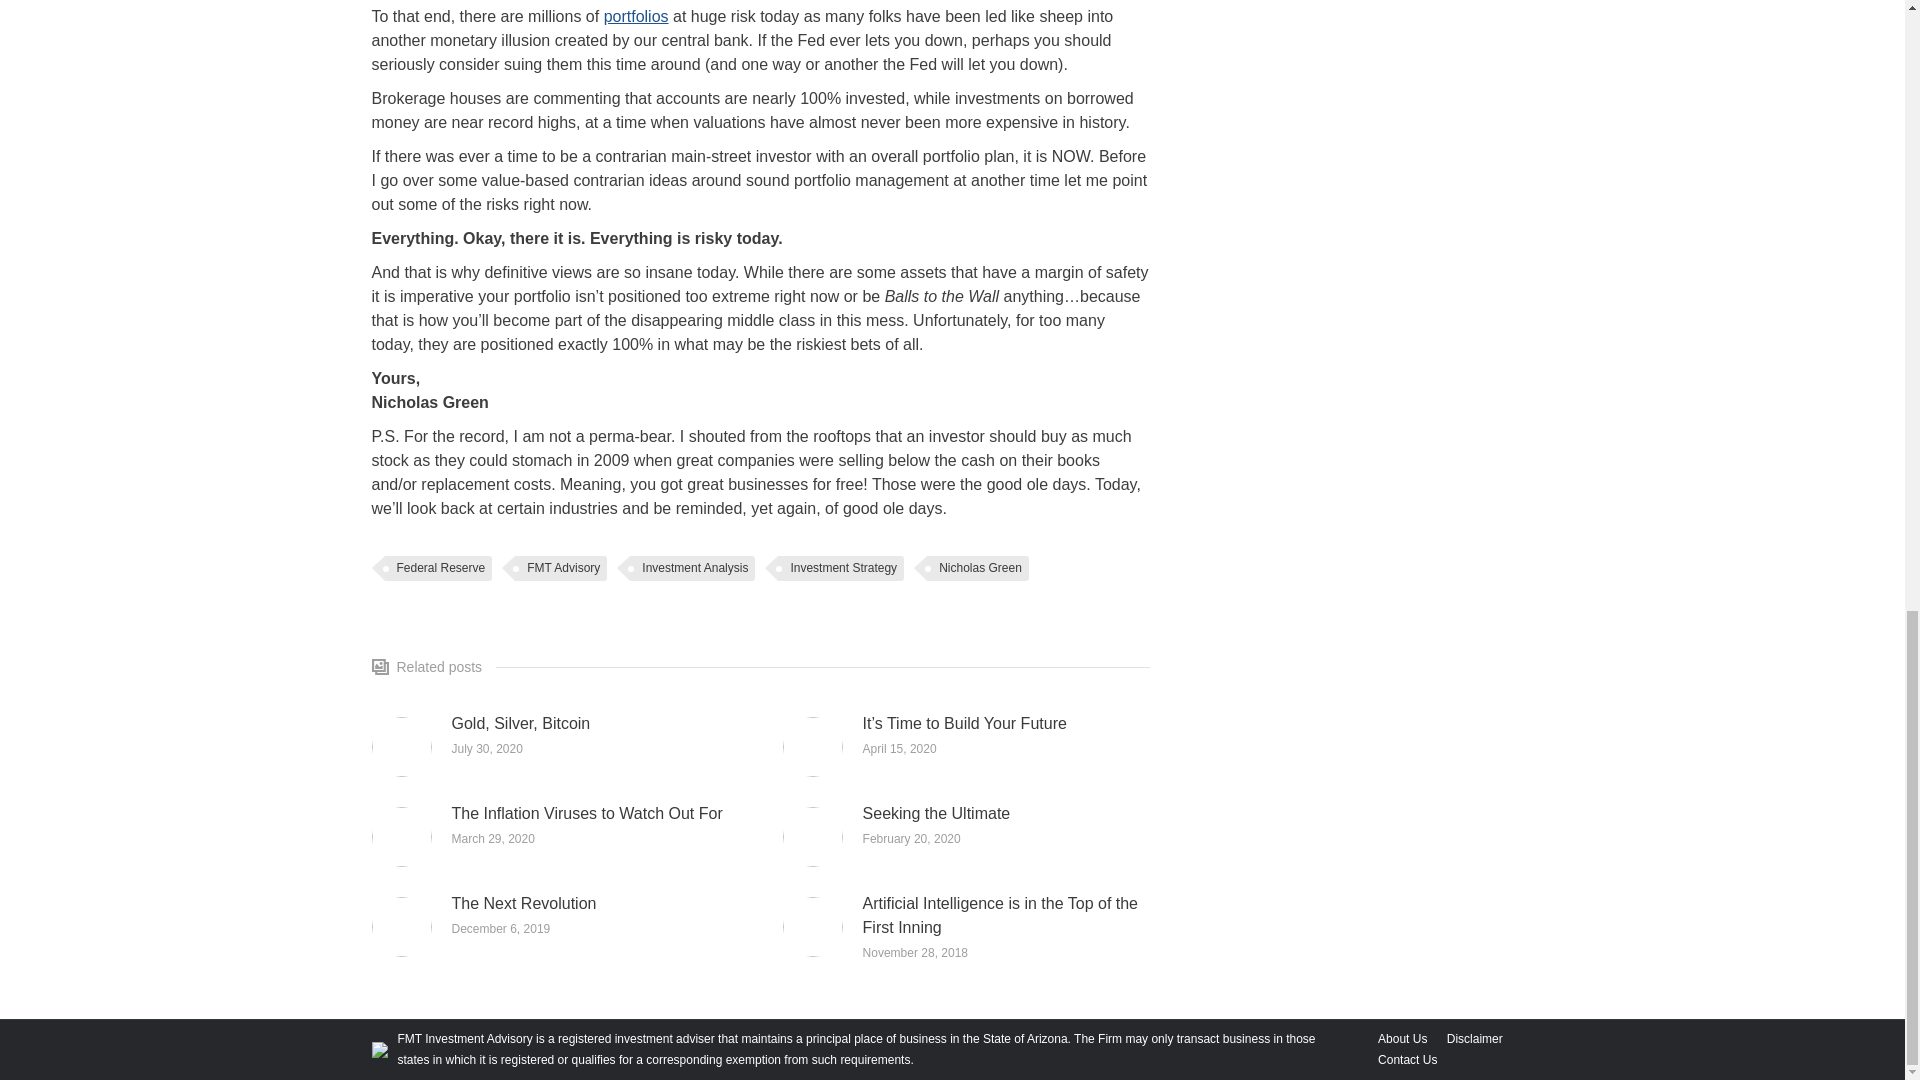  What do you see at coordinates (1402, 1039) in the screenshot?
I see `About Us` at bounding box center [1402, 1039].